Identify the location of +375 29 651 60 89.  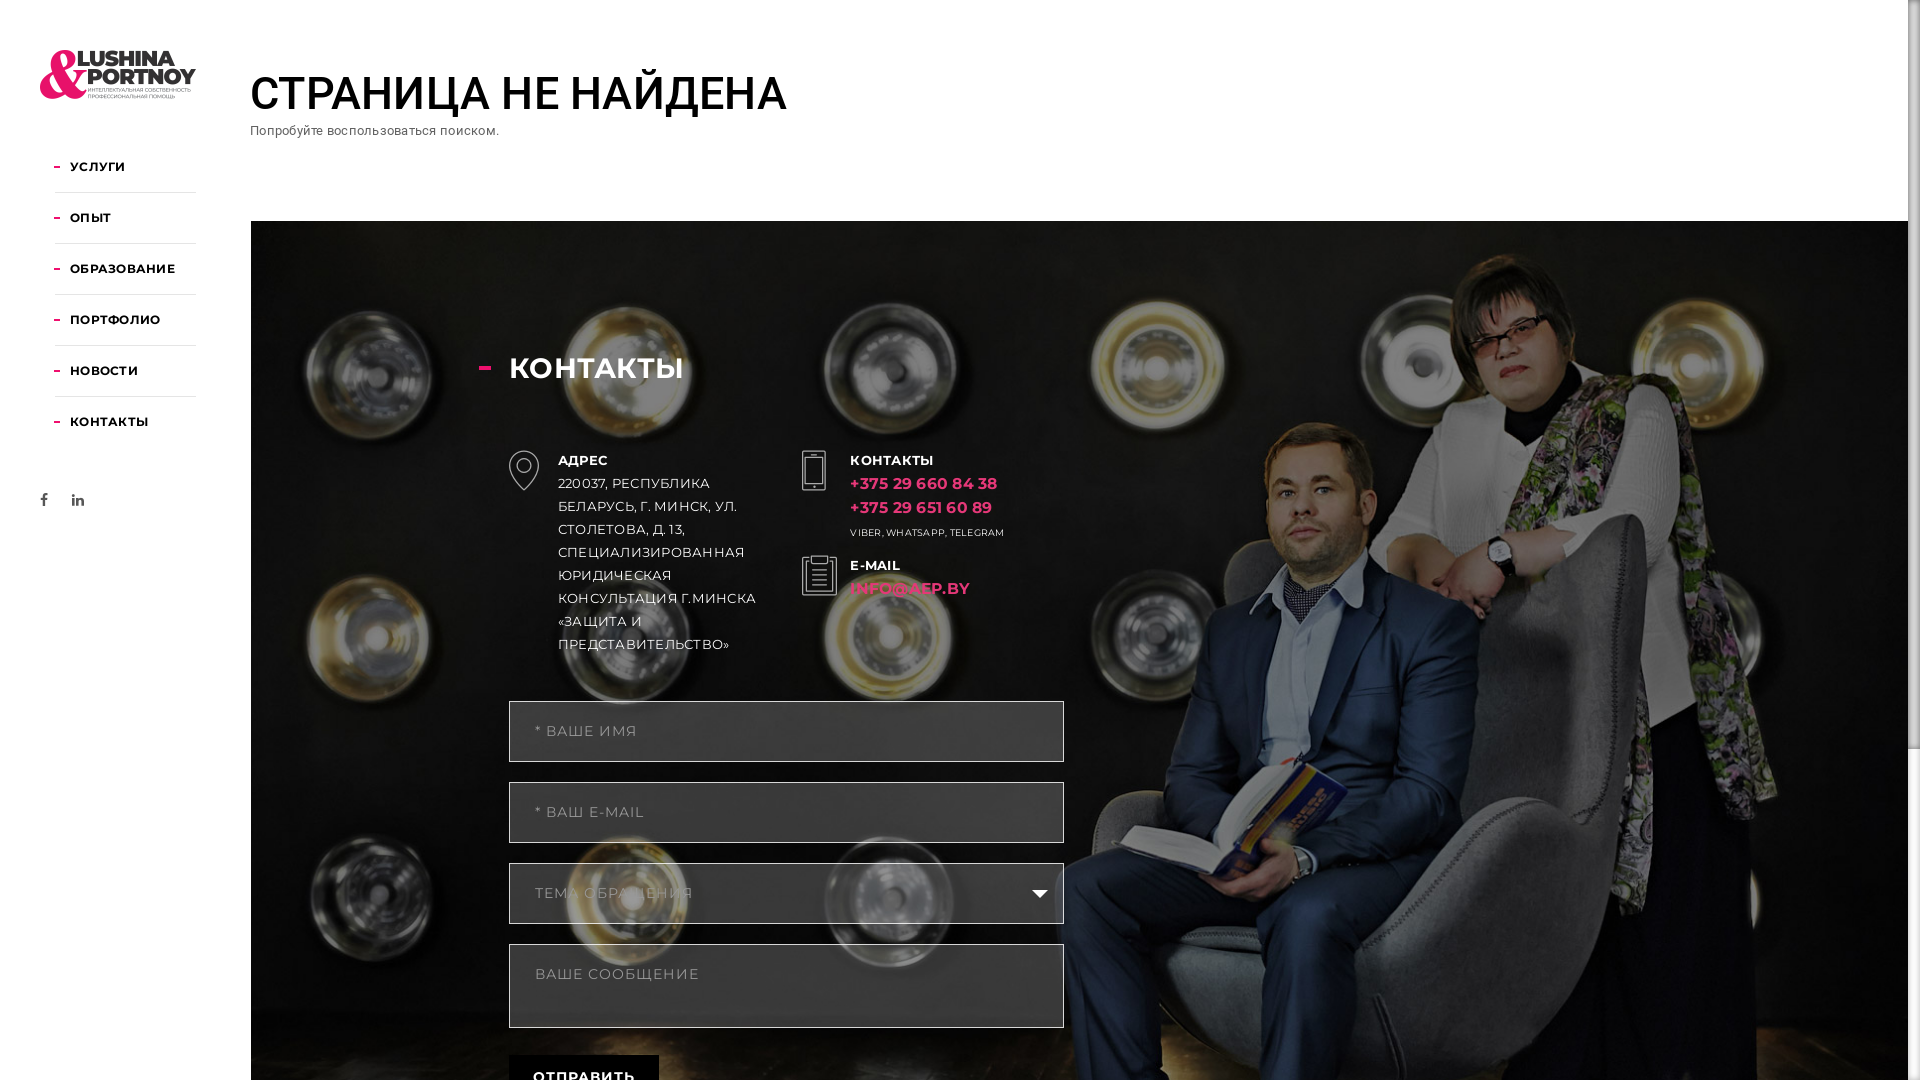
(921, 508).